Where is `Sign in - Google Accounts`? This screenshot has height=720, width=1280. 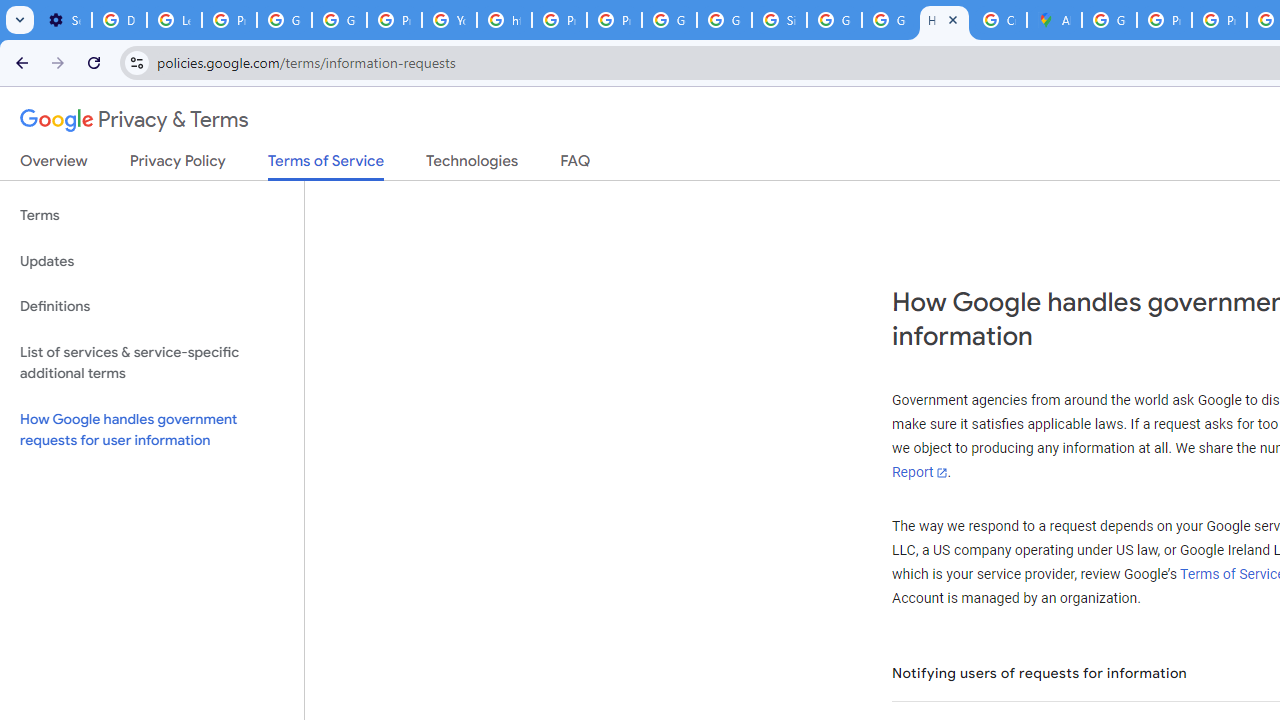
Sign in - Google Accounts is located at coordinates (779, 20).